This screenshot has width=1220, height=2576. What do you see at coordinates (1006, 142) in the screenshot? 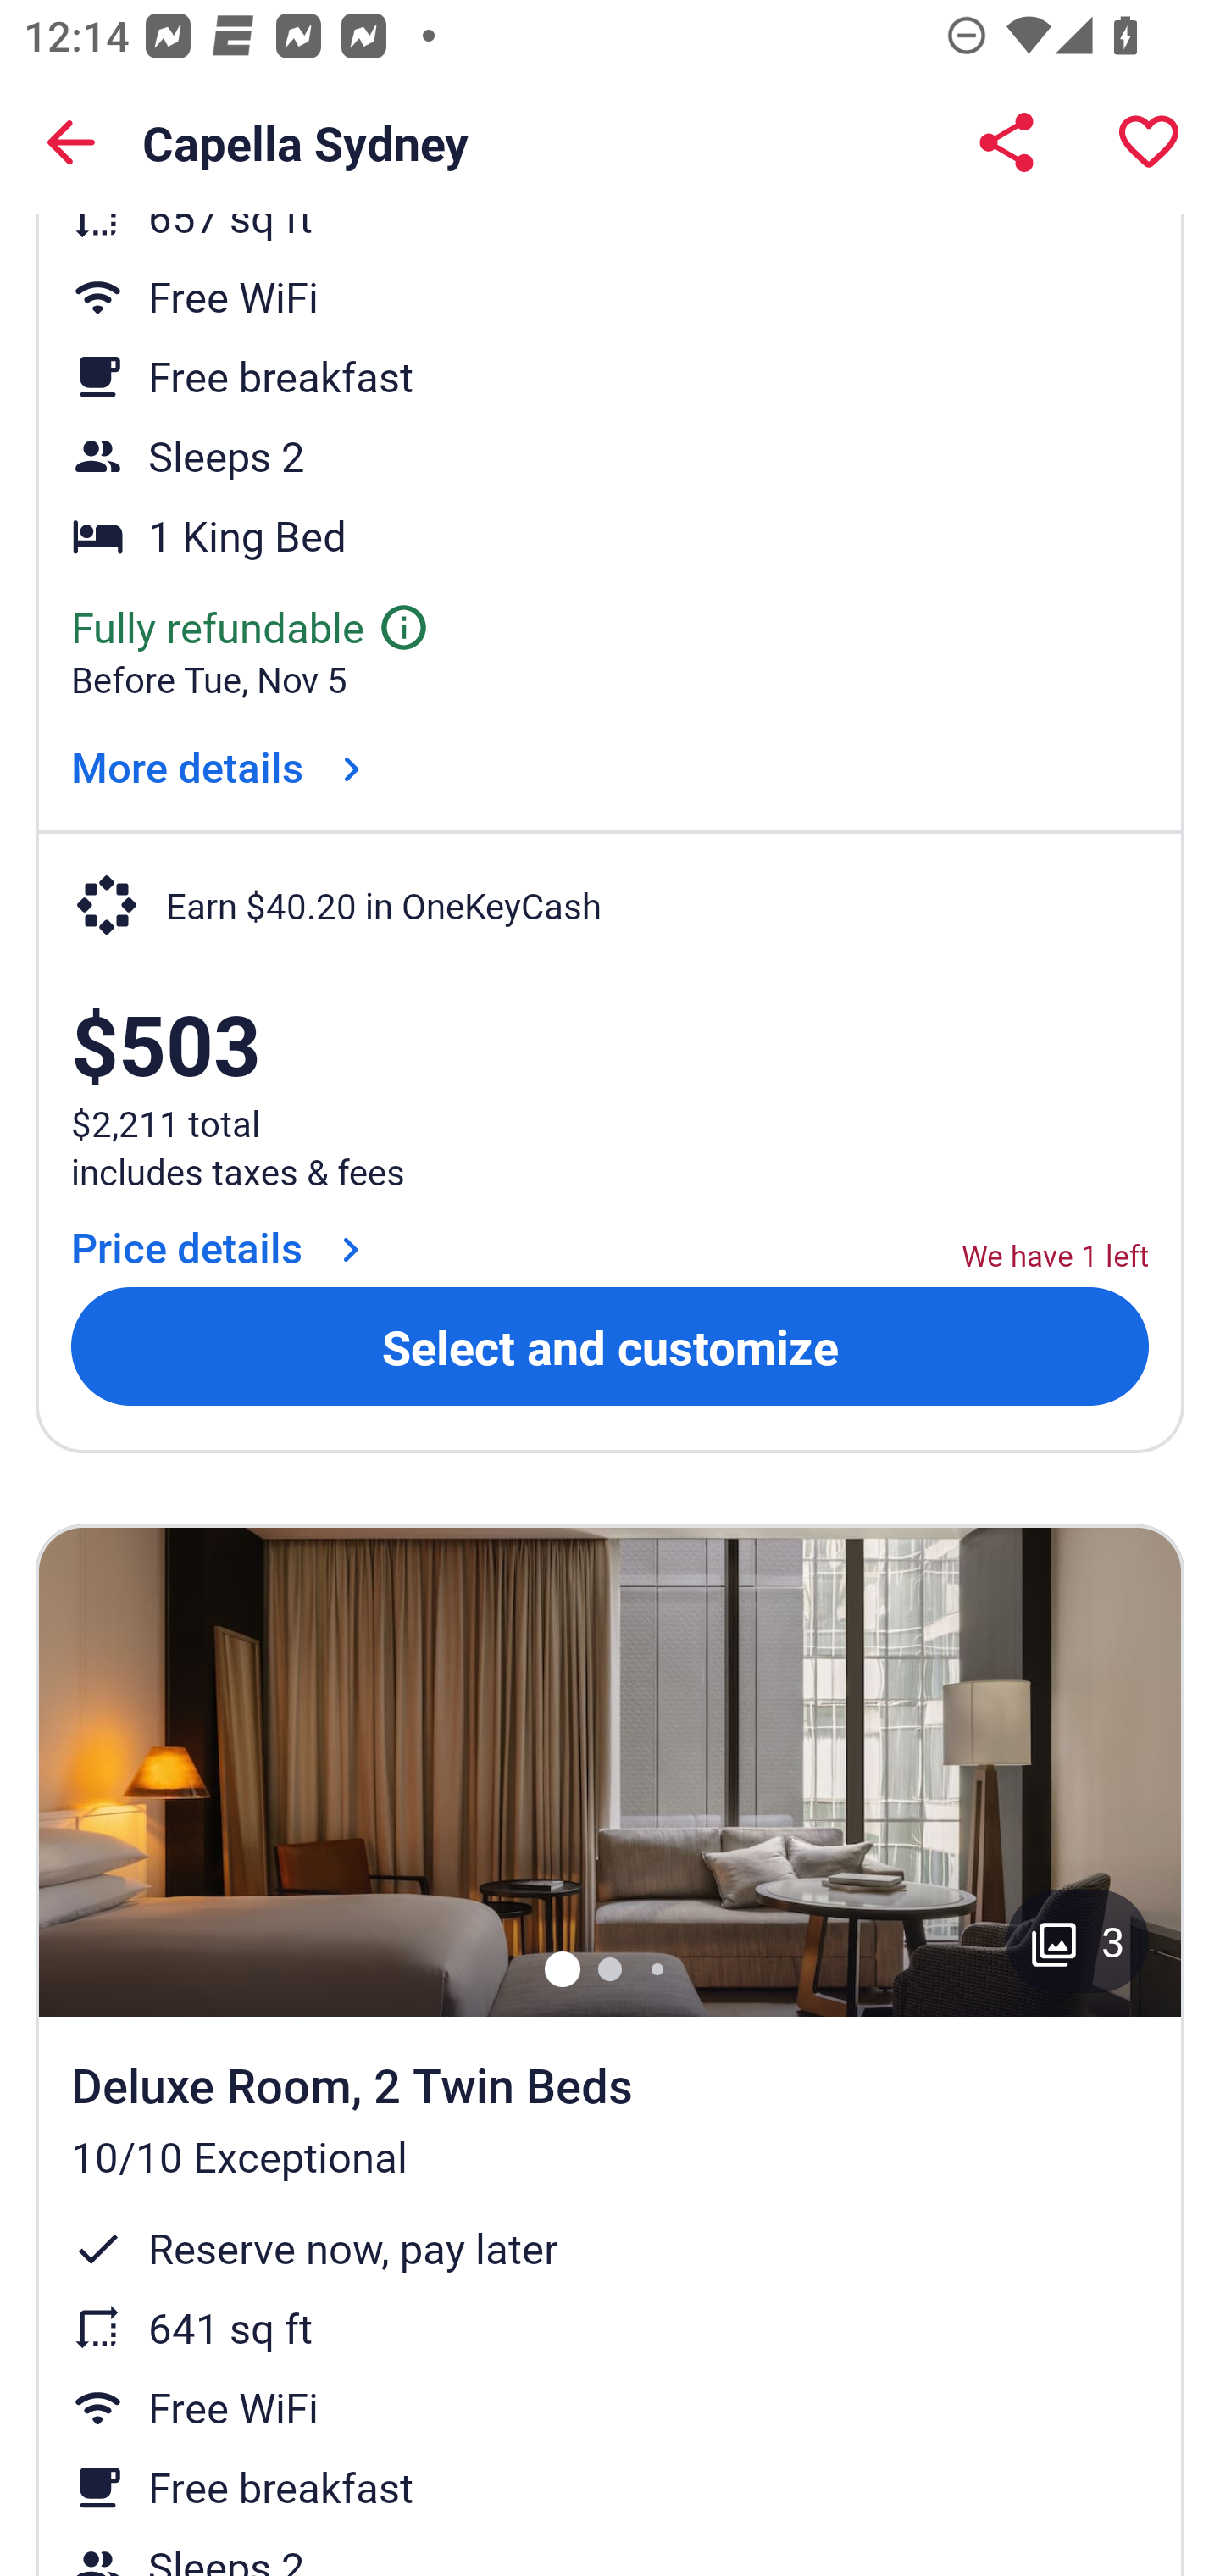
I see `Share Capella Sydney` at bounding box center [1006, 142].